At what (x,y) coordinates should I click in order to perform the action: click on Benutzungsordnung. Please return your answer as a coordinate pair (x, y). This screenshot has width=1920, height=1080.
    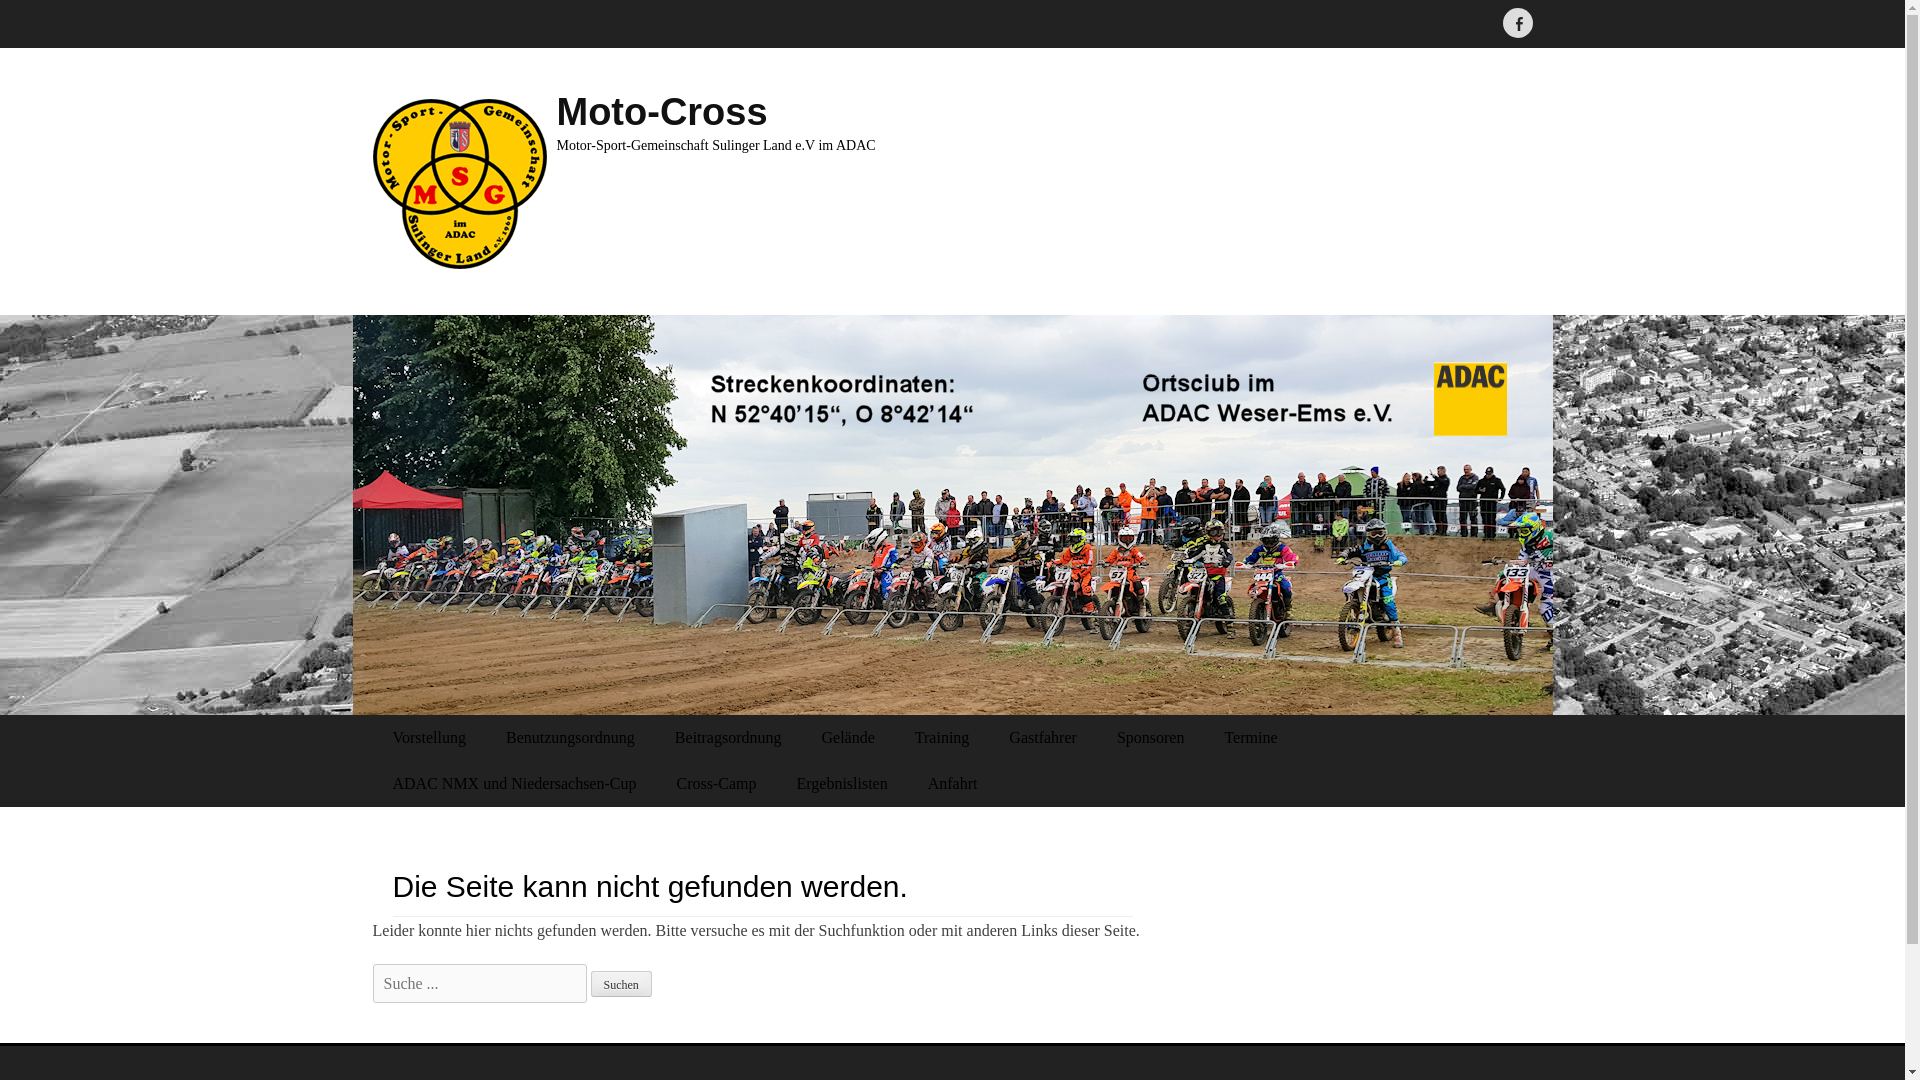
    Looking at the image, I should click on (570, 738).